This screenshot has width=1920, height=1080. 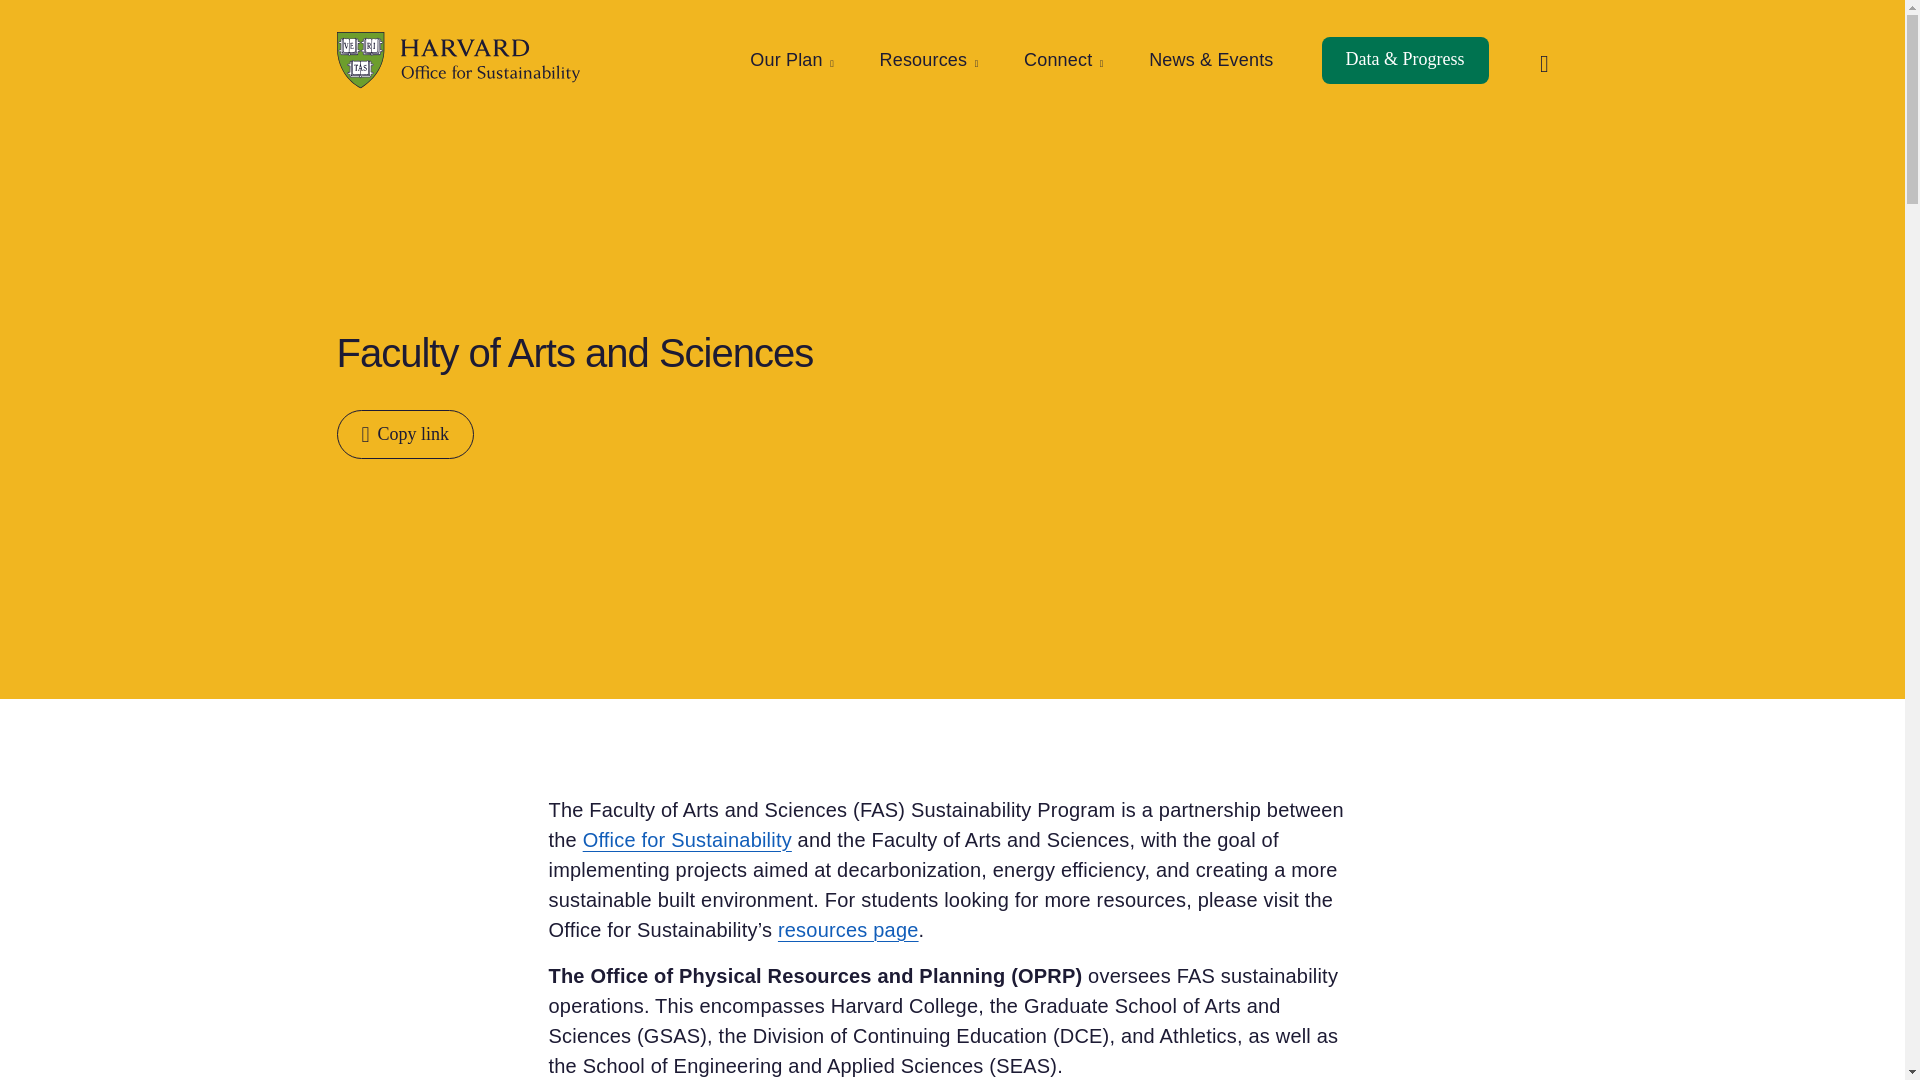 What do you see at coordinates (458, 60) in the screenshot?
I see `Harvard Office for Sustainability` at bounding box center [458, 60].